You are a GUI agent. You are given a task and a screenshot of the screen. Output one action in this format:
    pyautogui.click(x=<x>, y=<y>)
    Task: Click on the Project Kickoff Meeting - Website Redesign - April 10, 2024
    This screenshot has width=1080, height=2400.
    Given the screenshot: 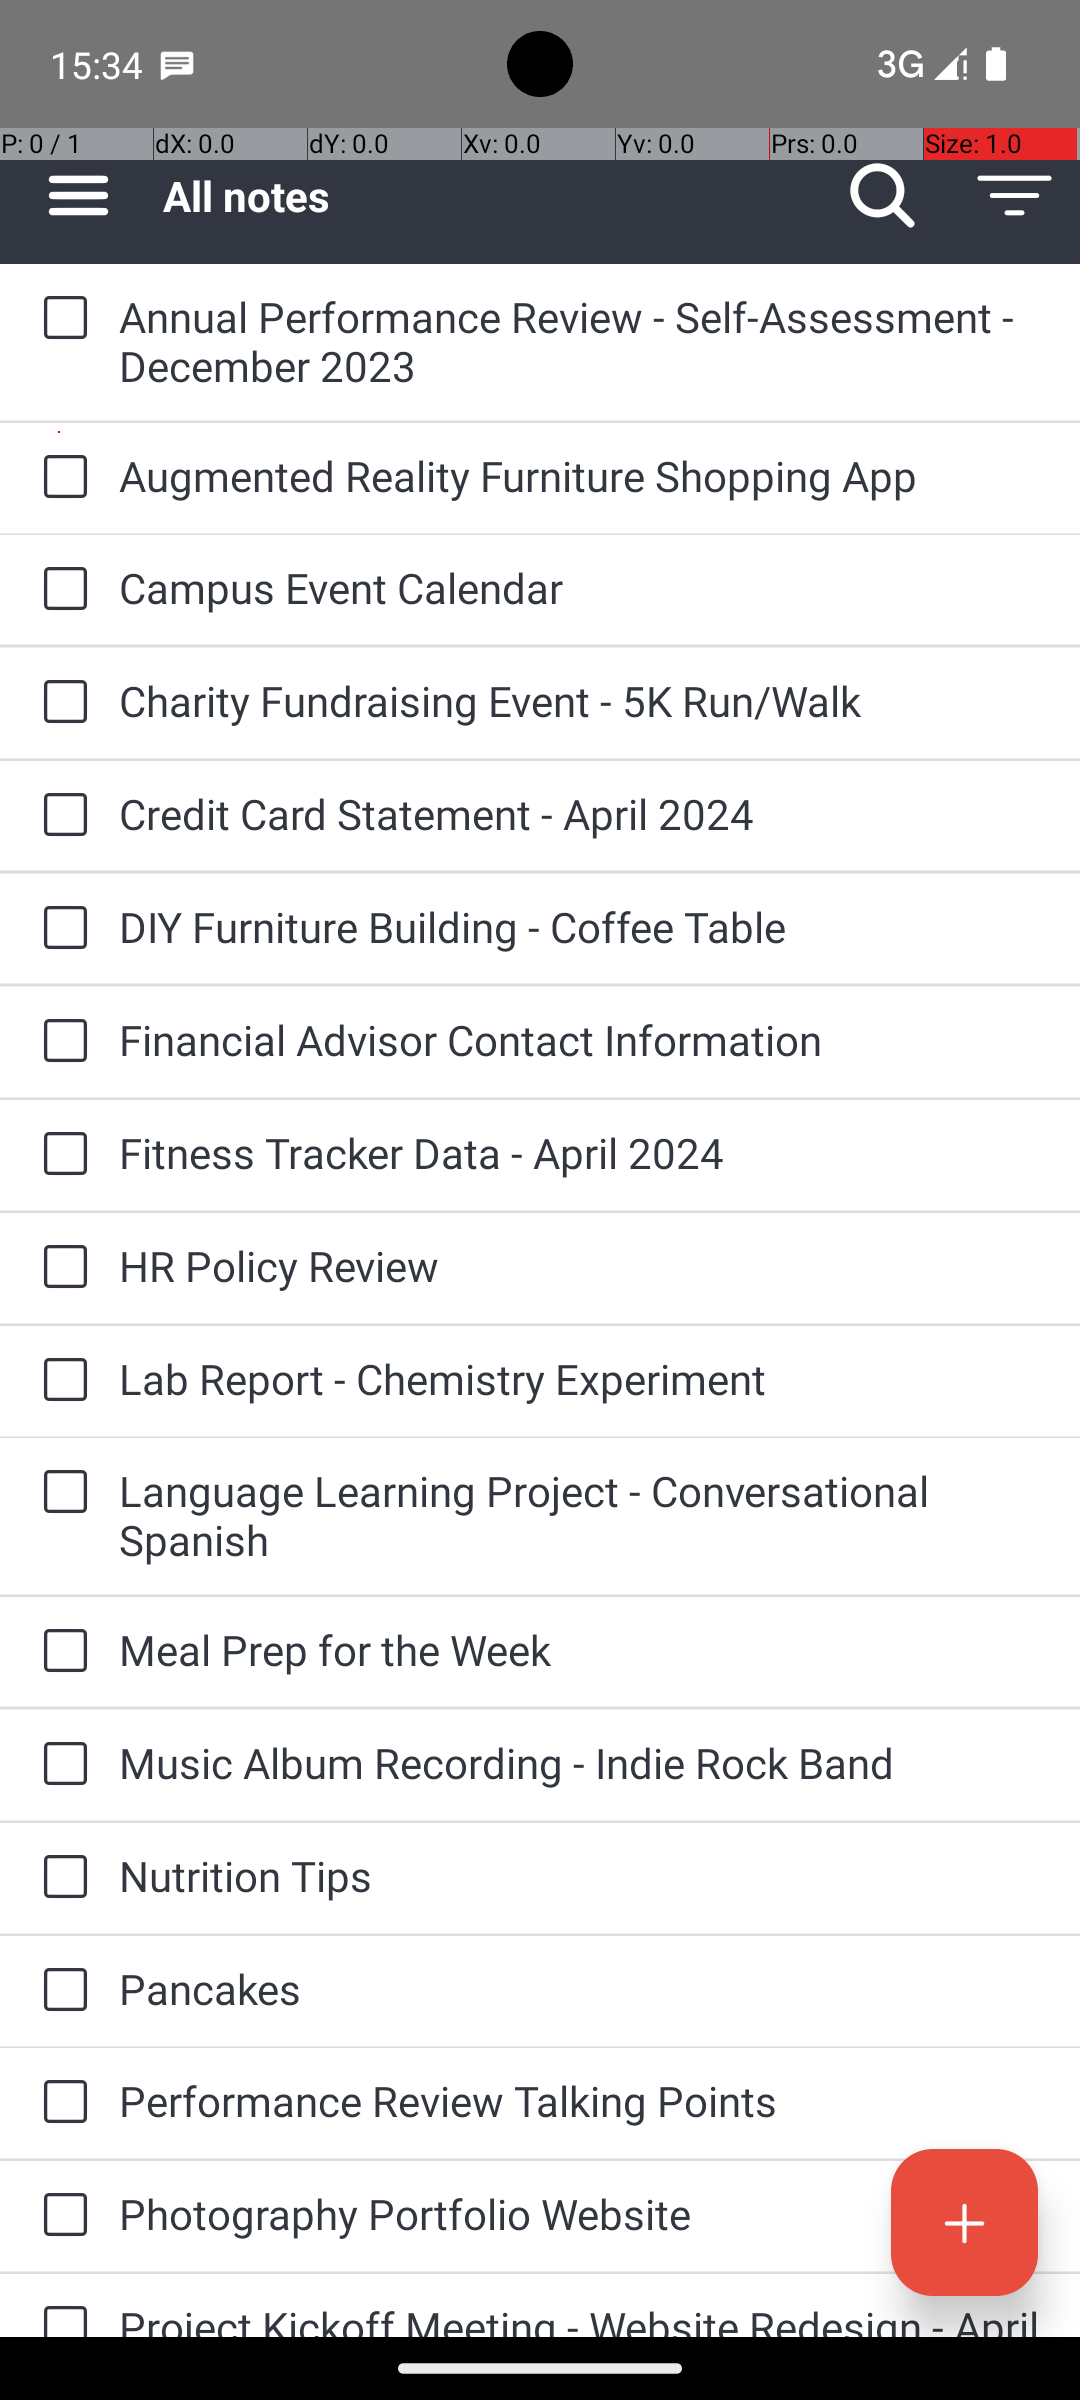 What is the action you would take?
    pyautogui.click(x=580, y=2318)
    